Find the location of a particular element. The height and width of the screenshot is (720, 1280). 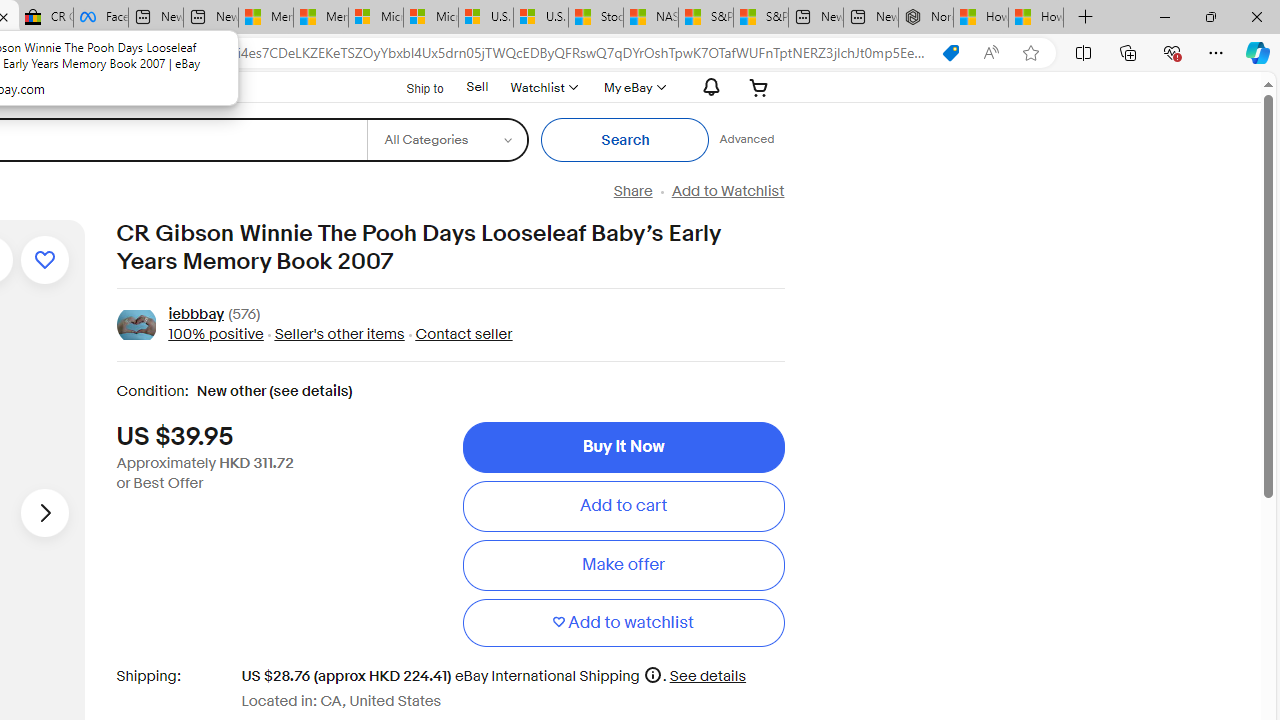

Advanced Search is located at coordinates (746, 140).